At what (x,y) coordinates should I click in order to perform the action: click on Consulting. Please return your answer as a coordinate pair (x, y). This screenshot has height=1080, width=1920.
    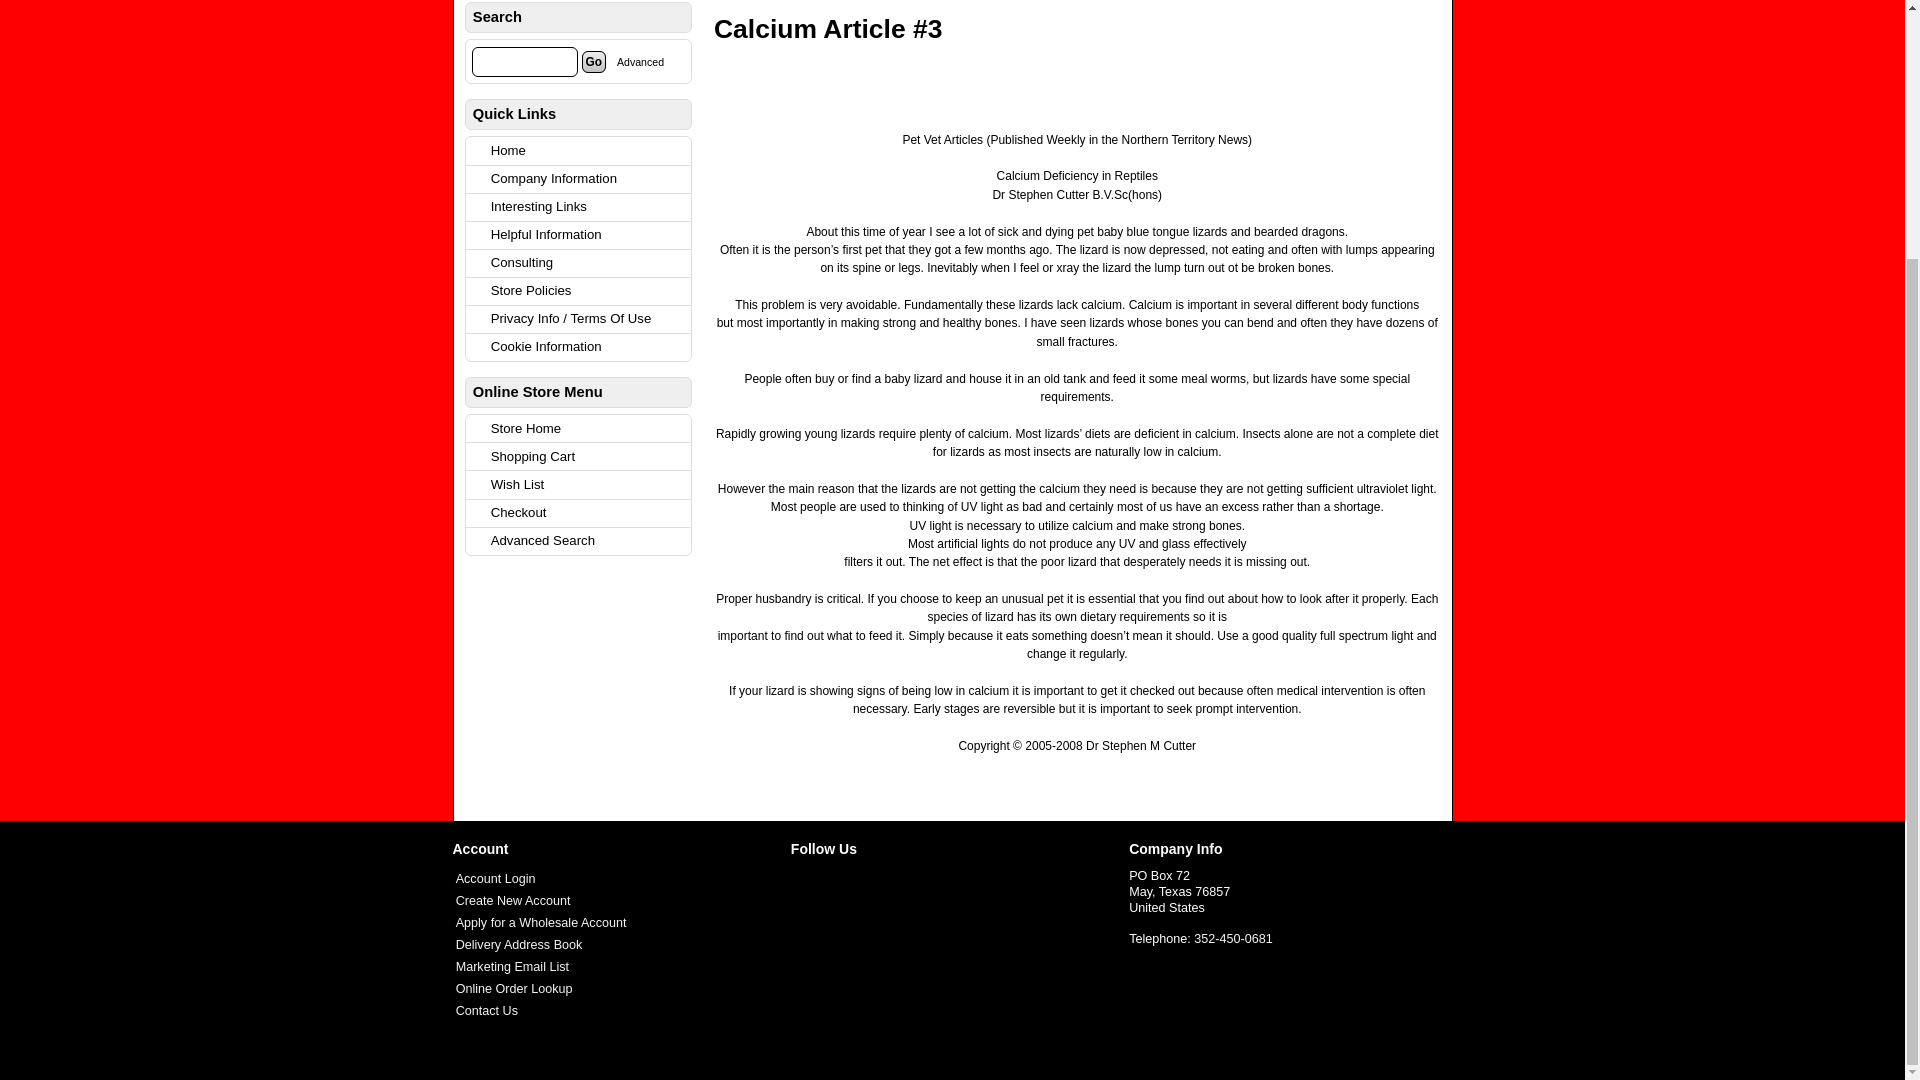
    Looking at the image, I should click on (588, 262).